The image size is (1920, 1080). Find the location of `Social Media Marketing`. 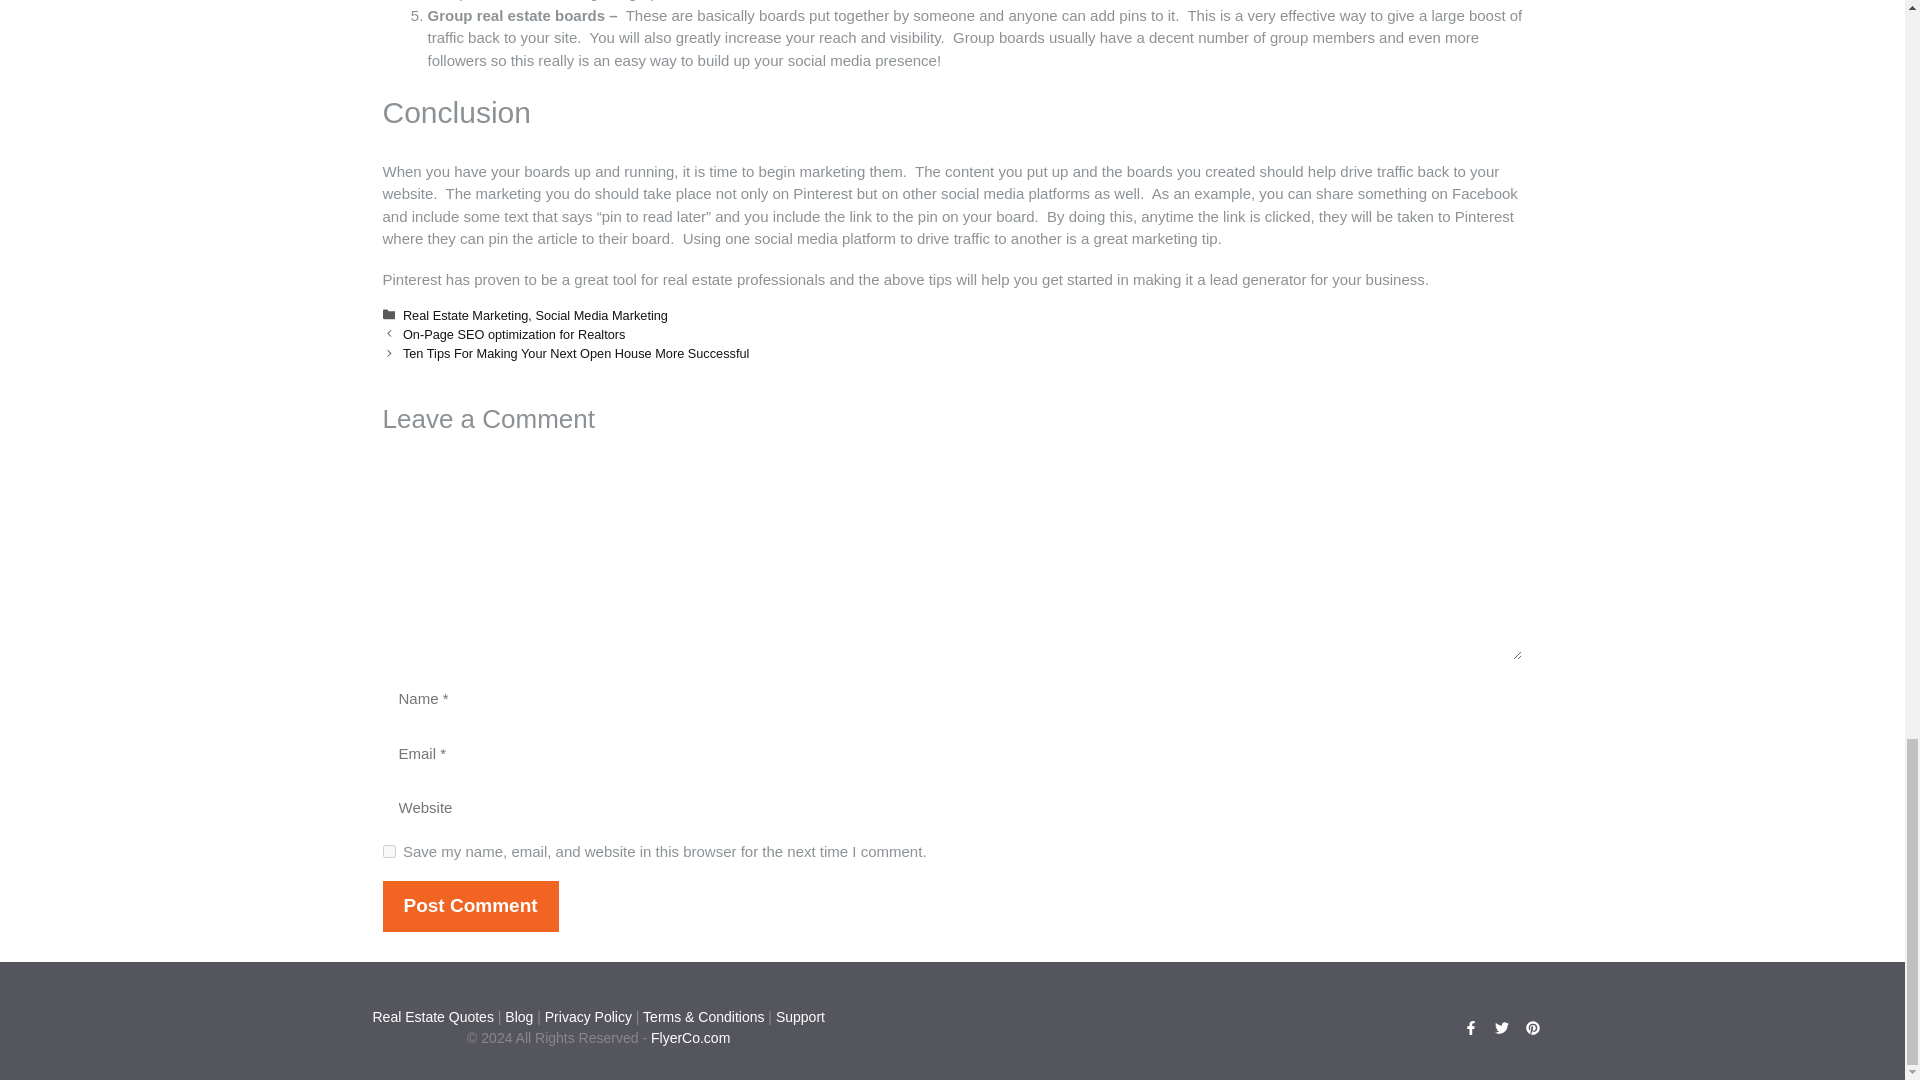

Social Media Marketing is located at coordinates (602, 314).